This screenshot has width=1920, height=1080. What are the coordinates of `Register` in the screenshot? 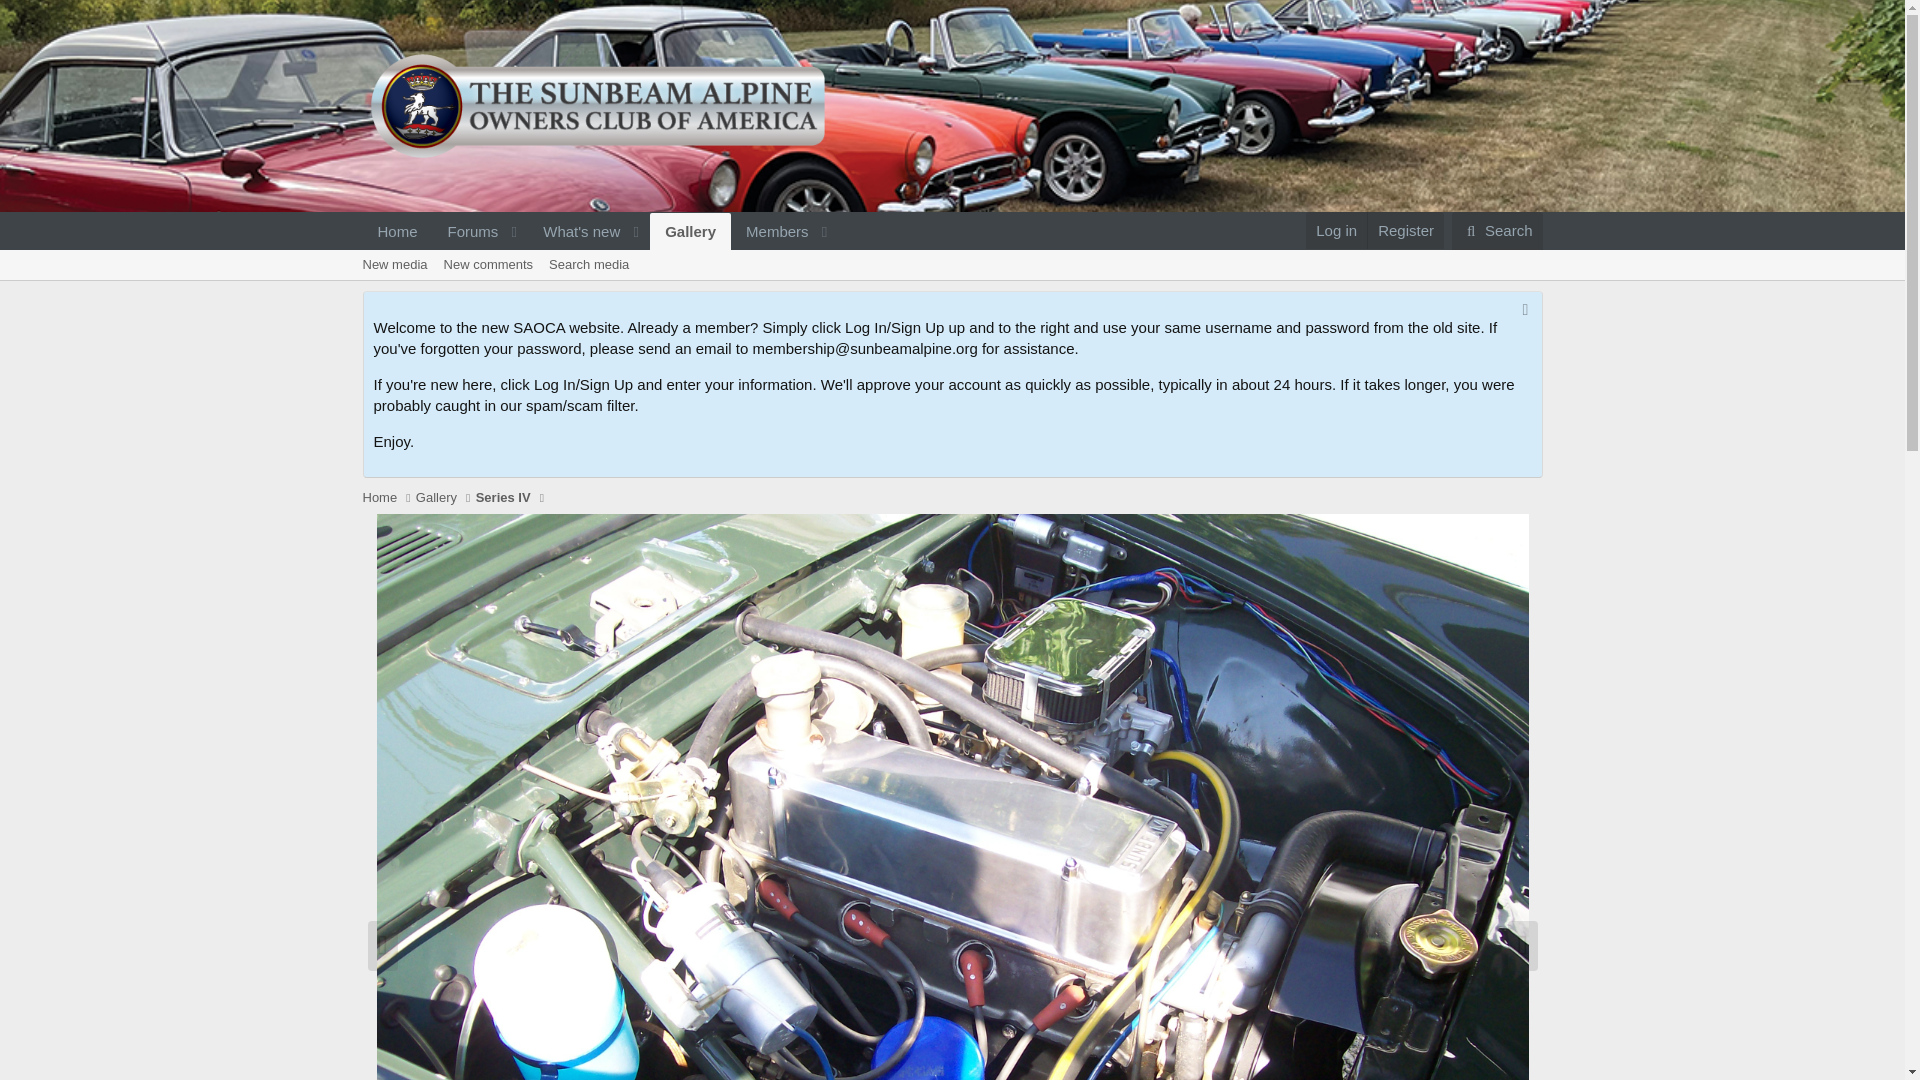 It's located at (394, 264).